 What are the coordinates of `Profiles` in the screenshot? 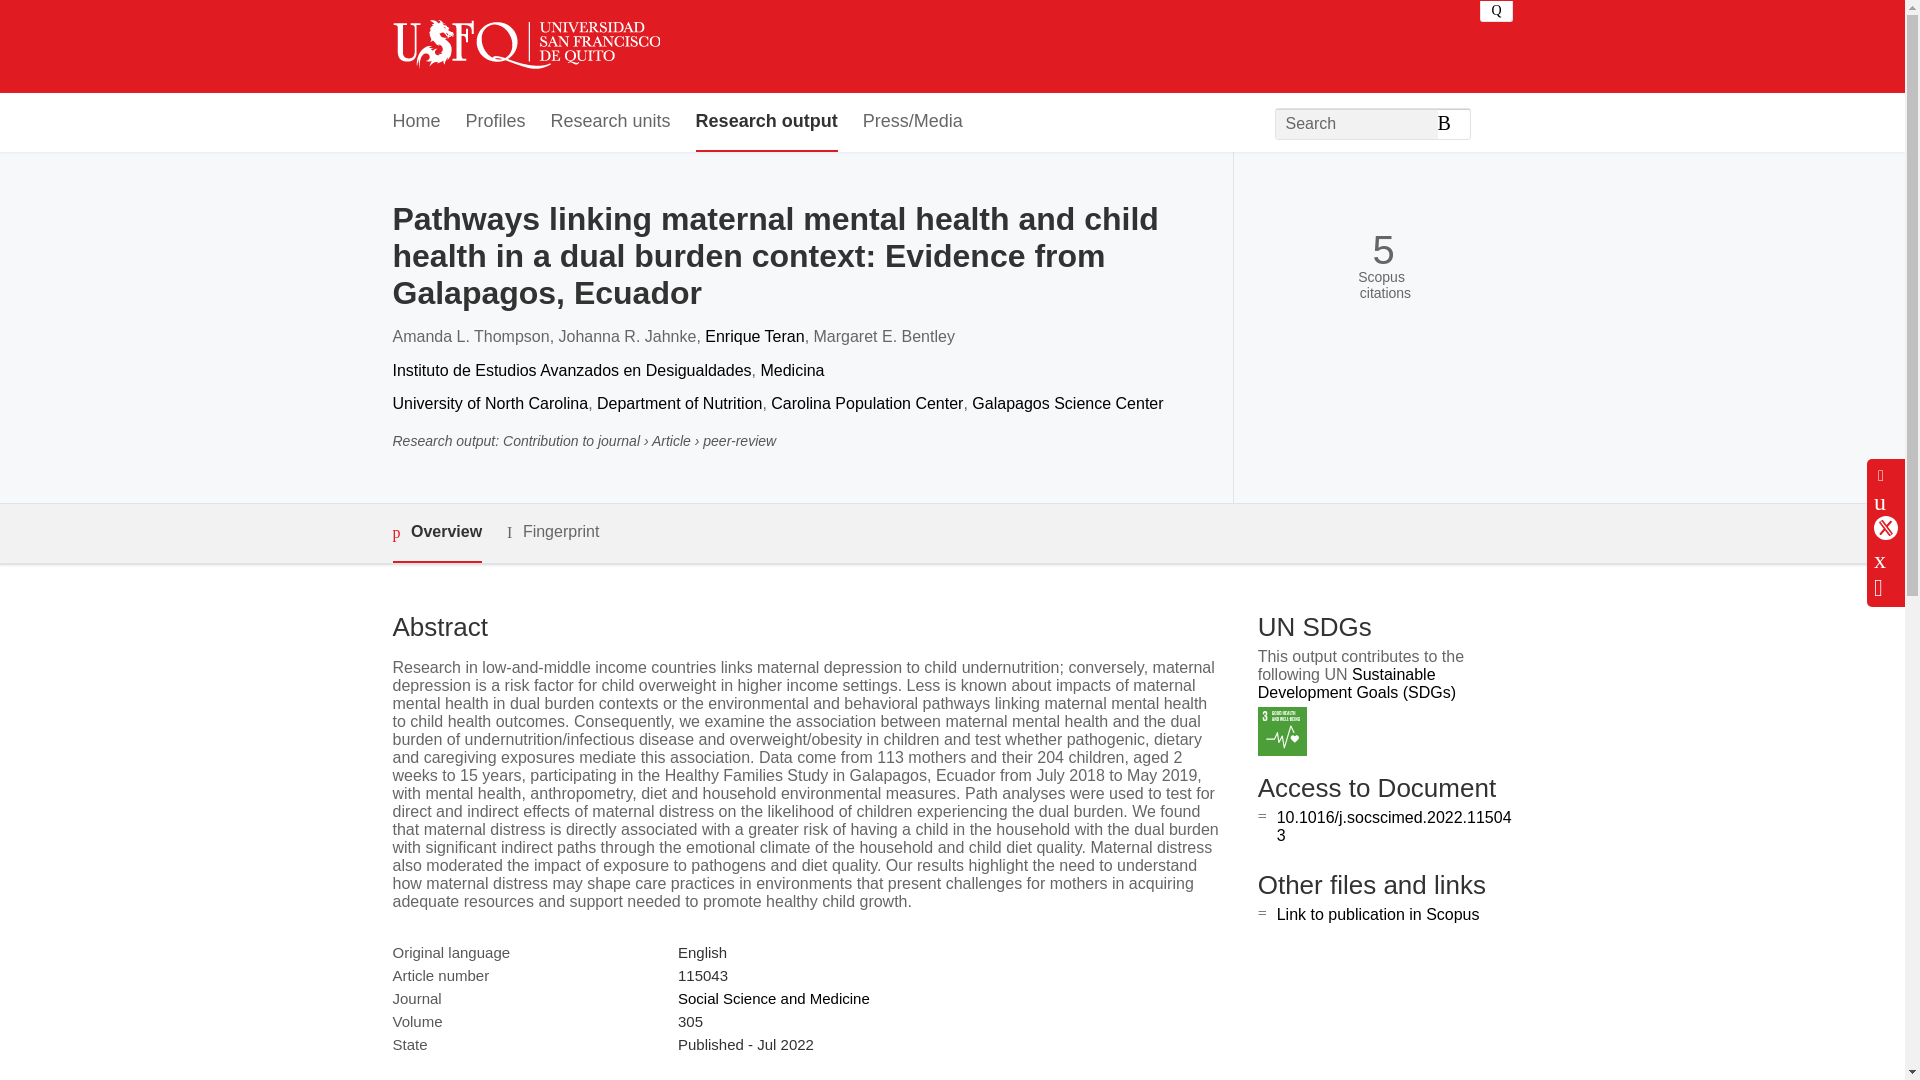 It's located at (496, 122).